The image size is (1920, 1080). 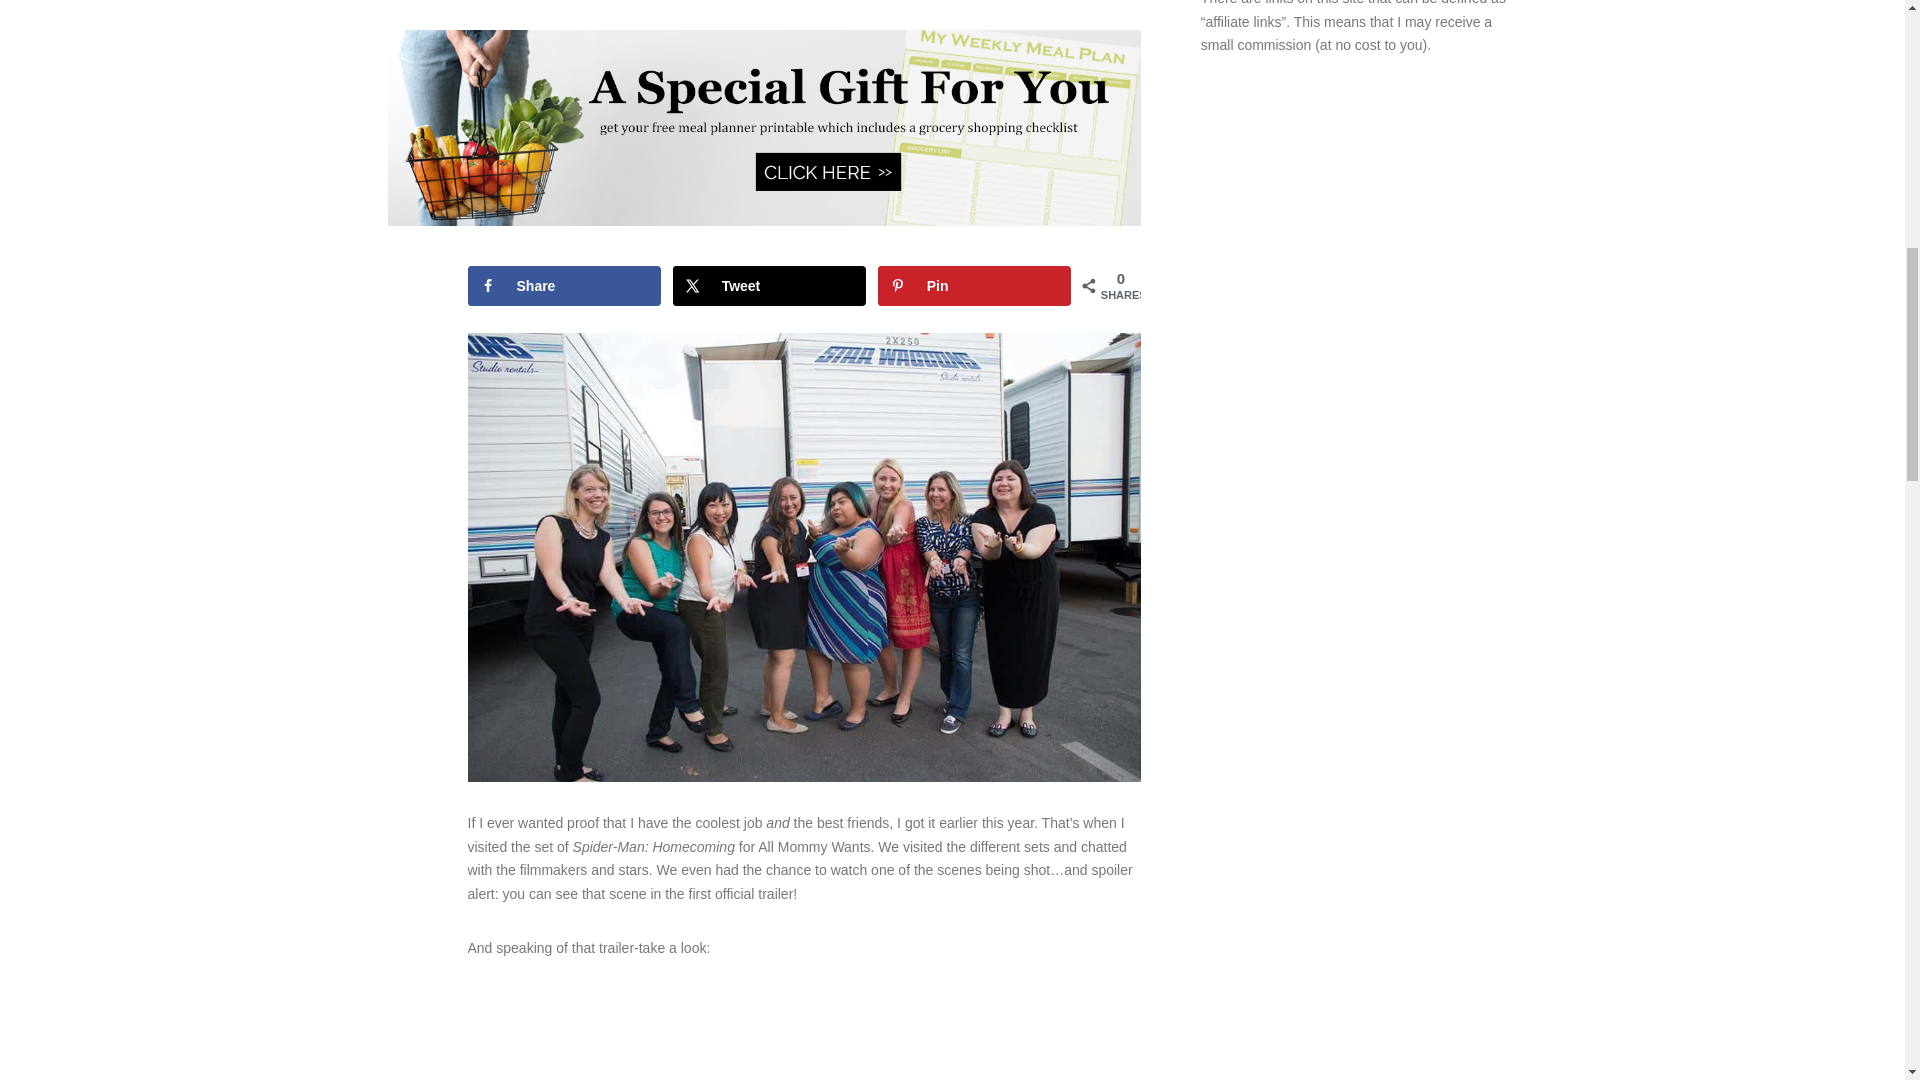 What do you see at coordinates (769, 285) in the screenshot?
I see `Share on X` at bounding box center [769, 285].